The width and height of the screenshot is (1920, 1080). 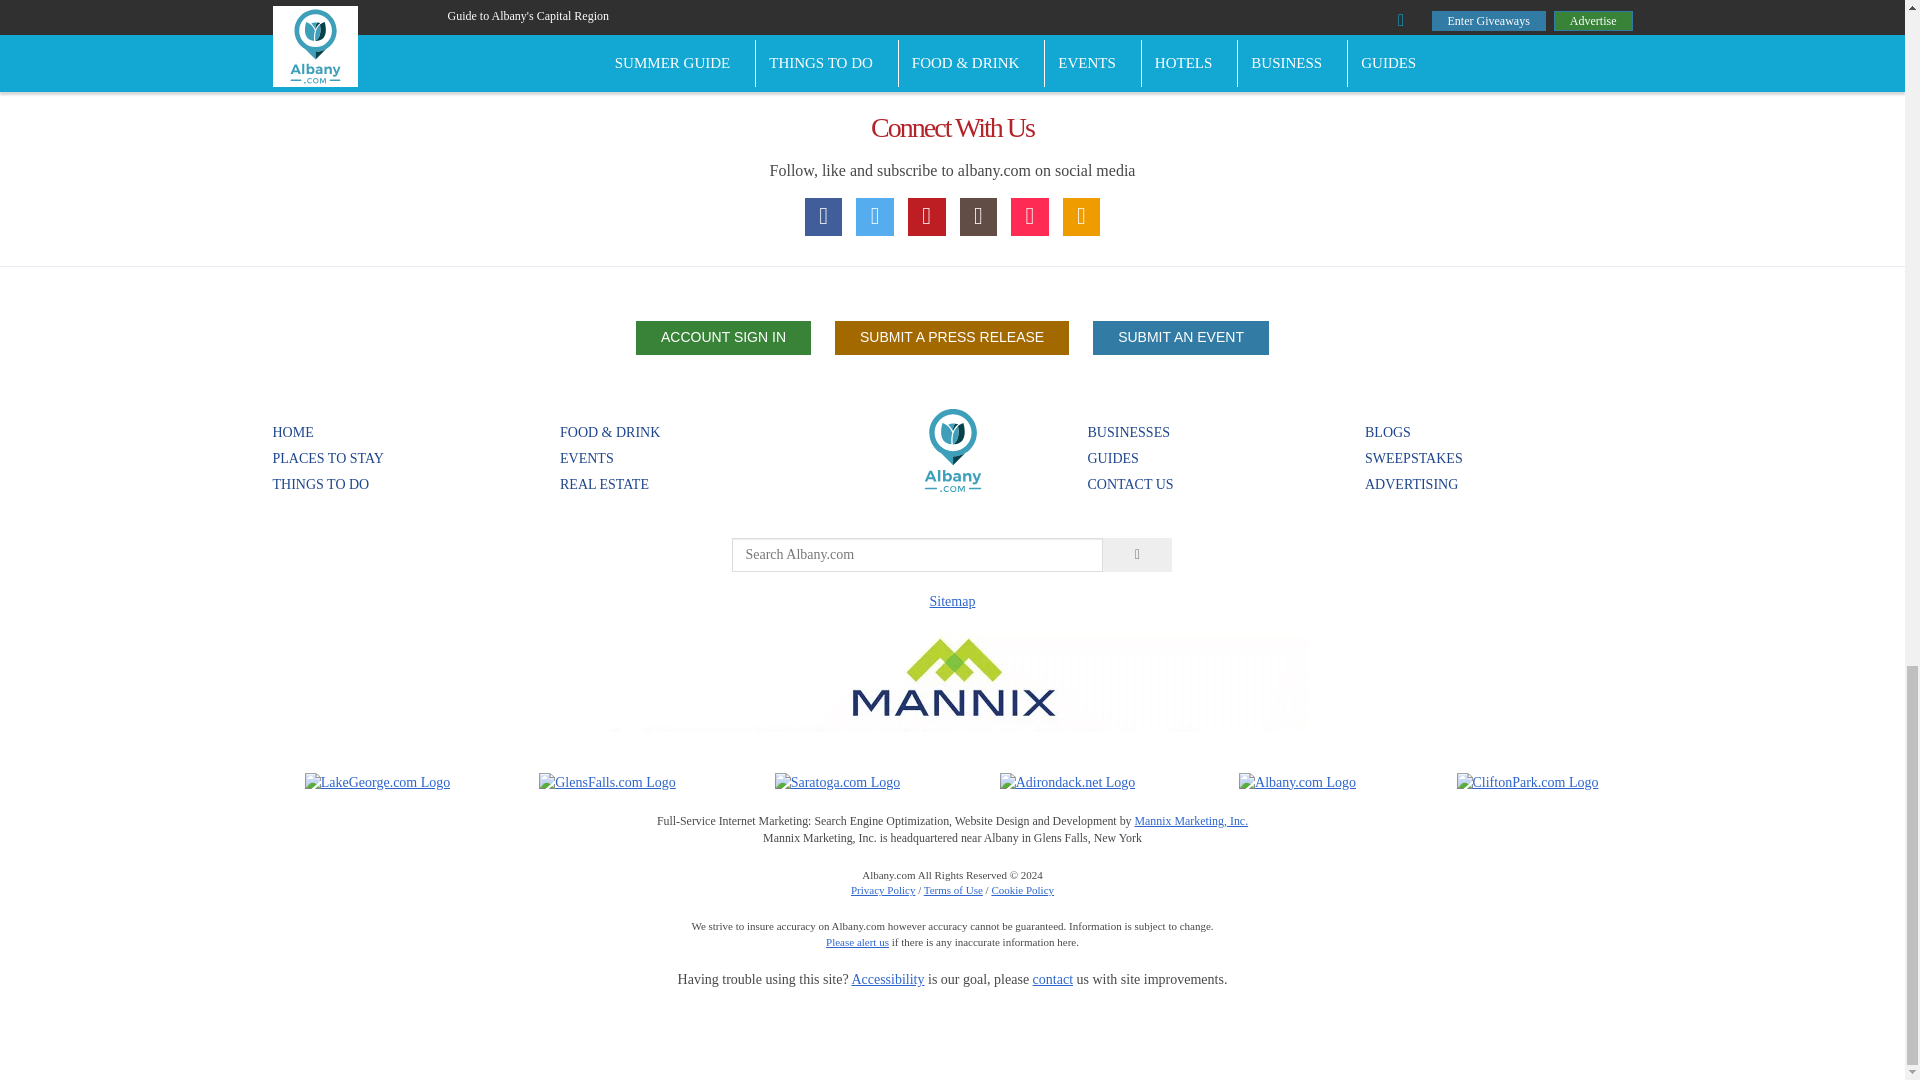 I want to click on Opens in a new window, so click(x=1526, y=782).